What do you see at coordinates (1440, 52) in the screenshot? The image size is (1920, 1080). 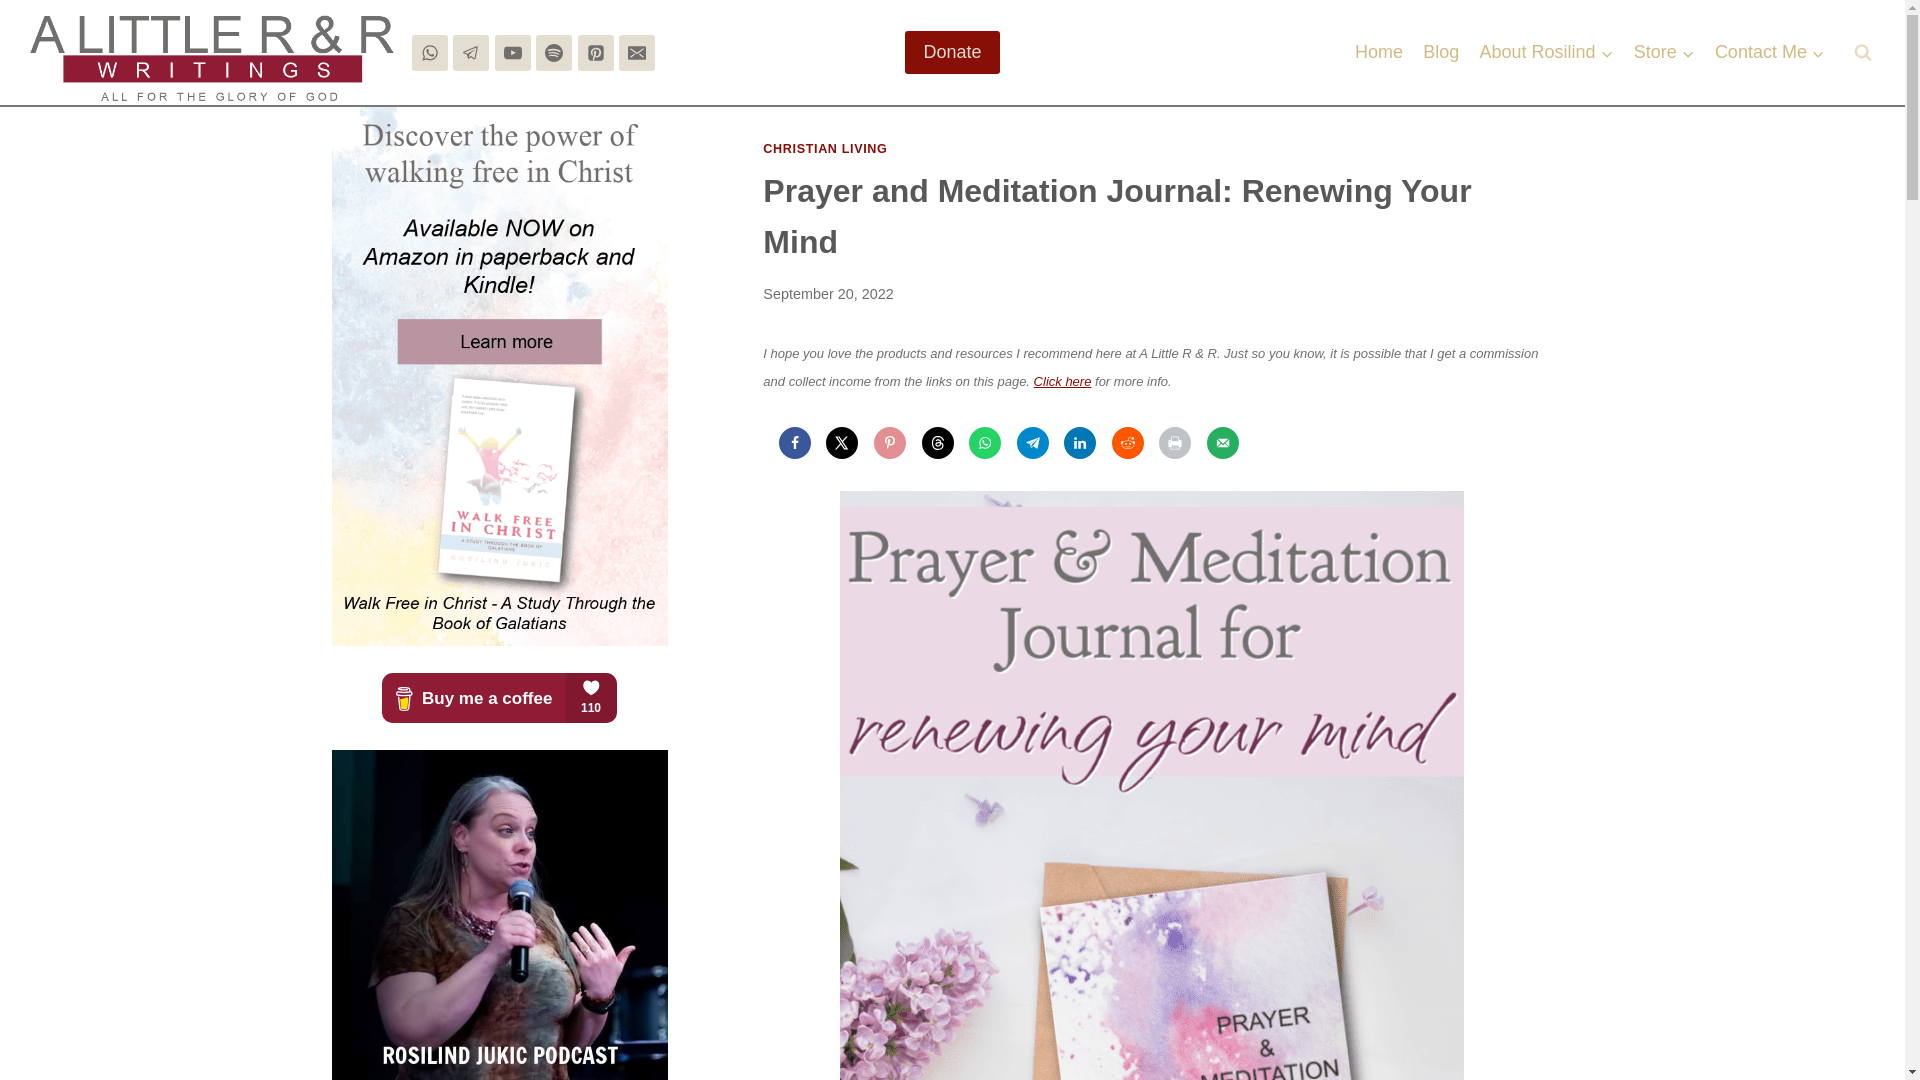 I see `Blog` at bounding box center [1440, 52].